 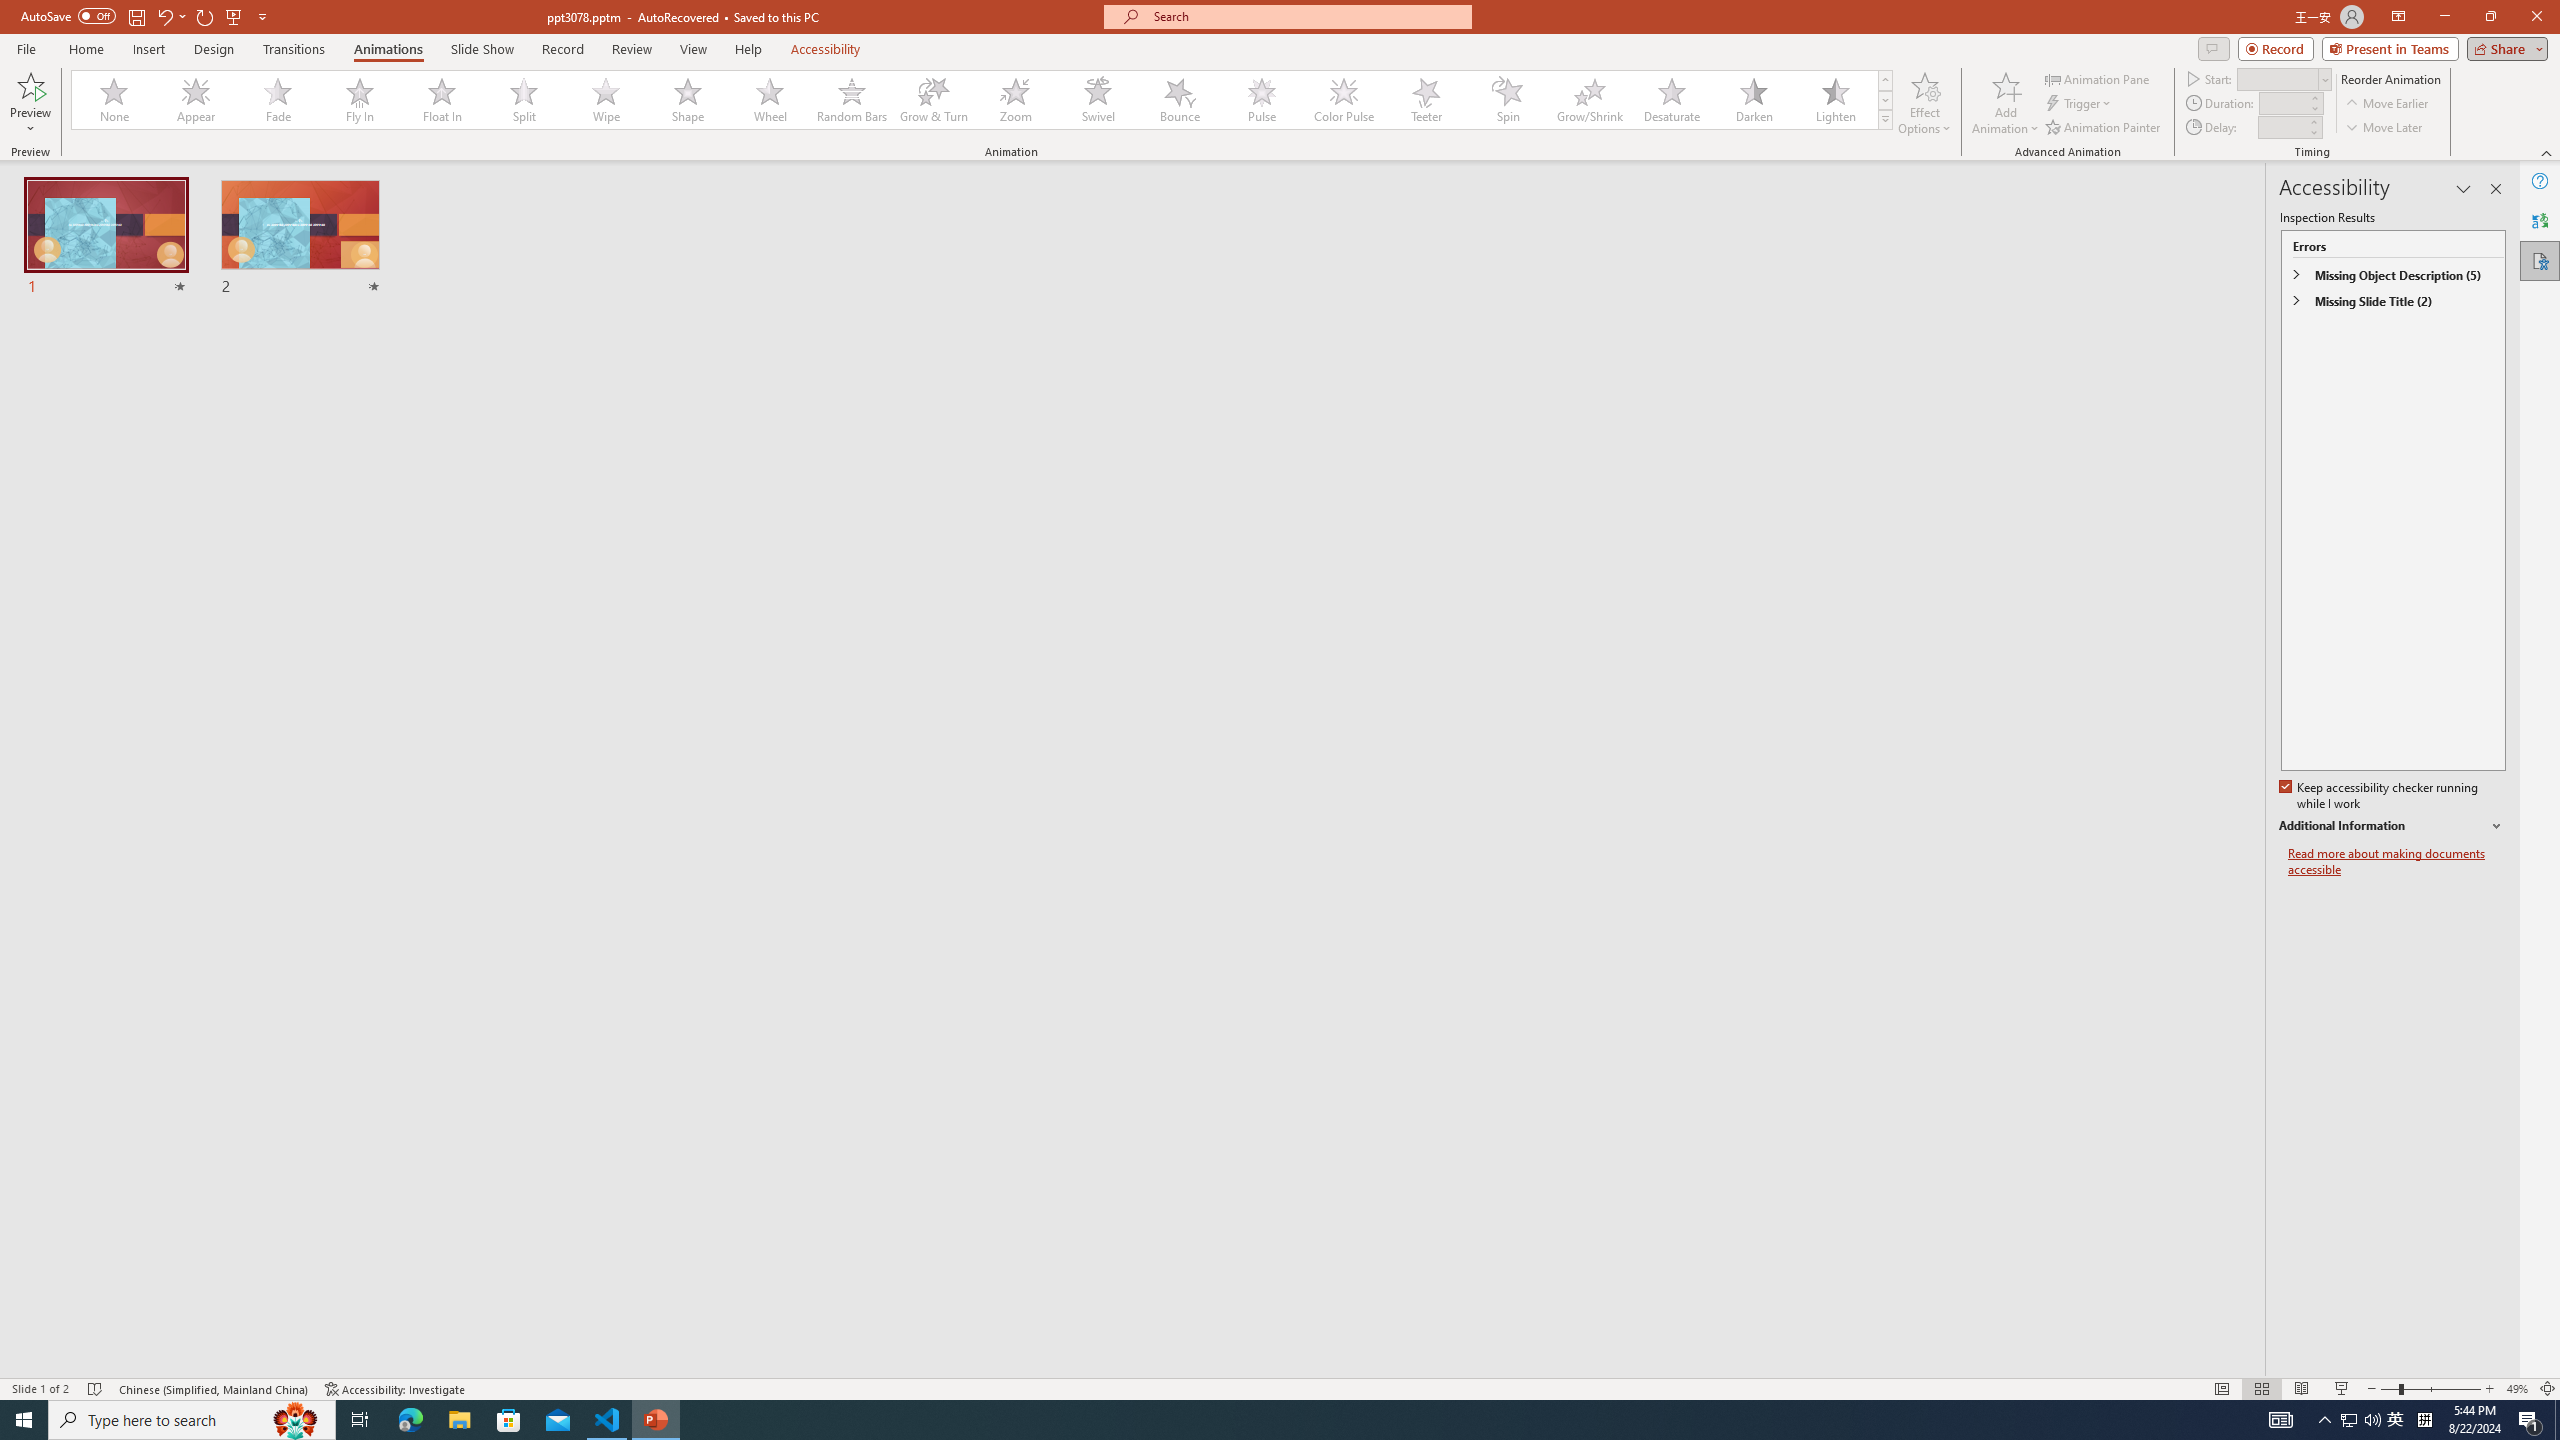 What do you see at coordinates (1262, 100) in the screenshot?
I see `Pulse` at bounding box center [1262, 100].